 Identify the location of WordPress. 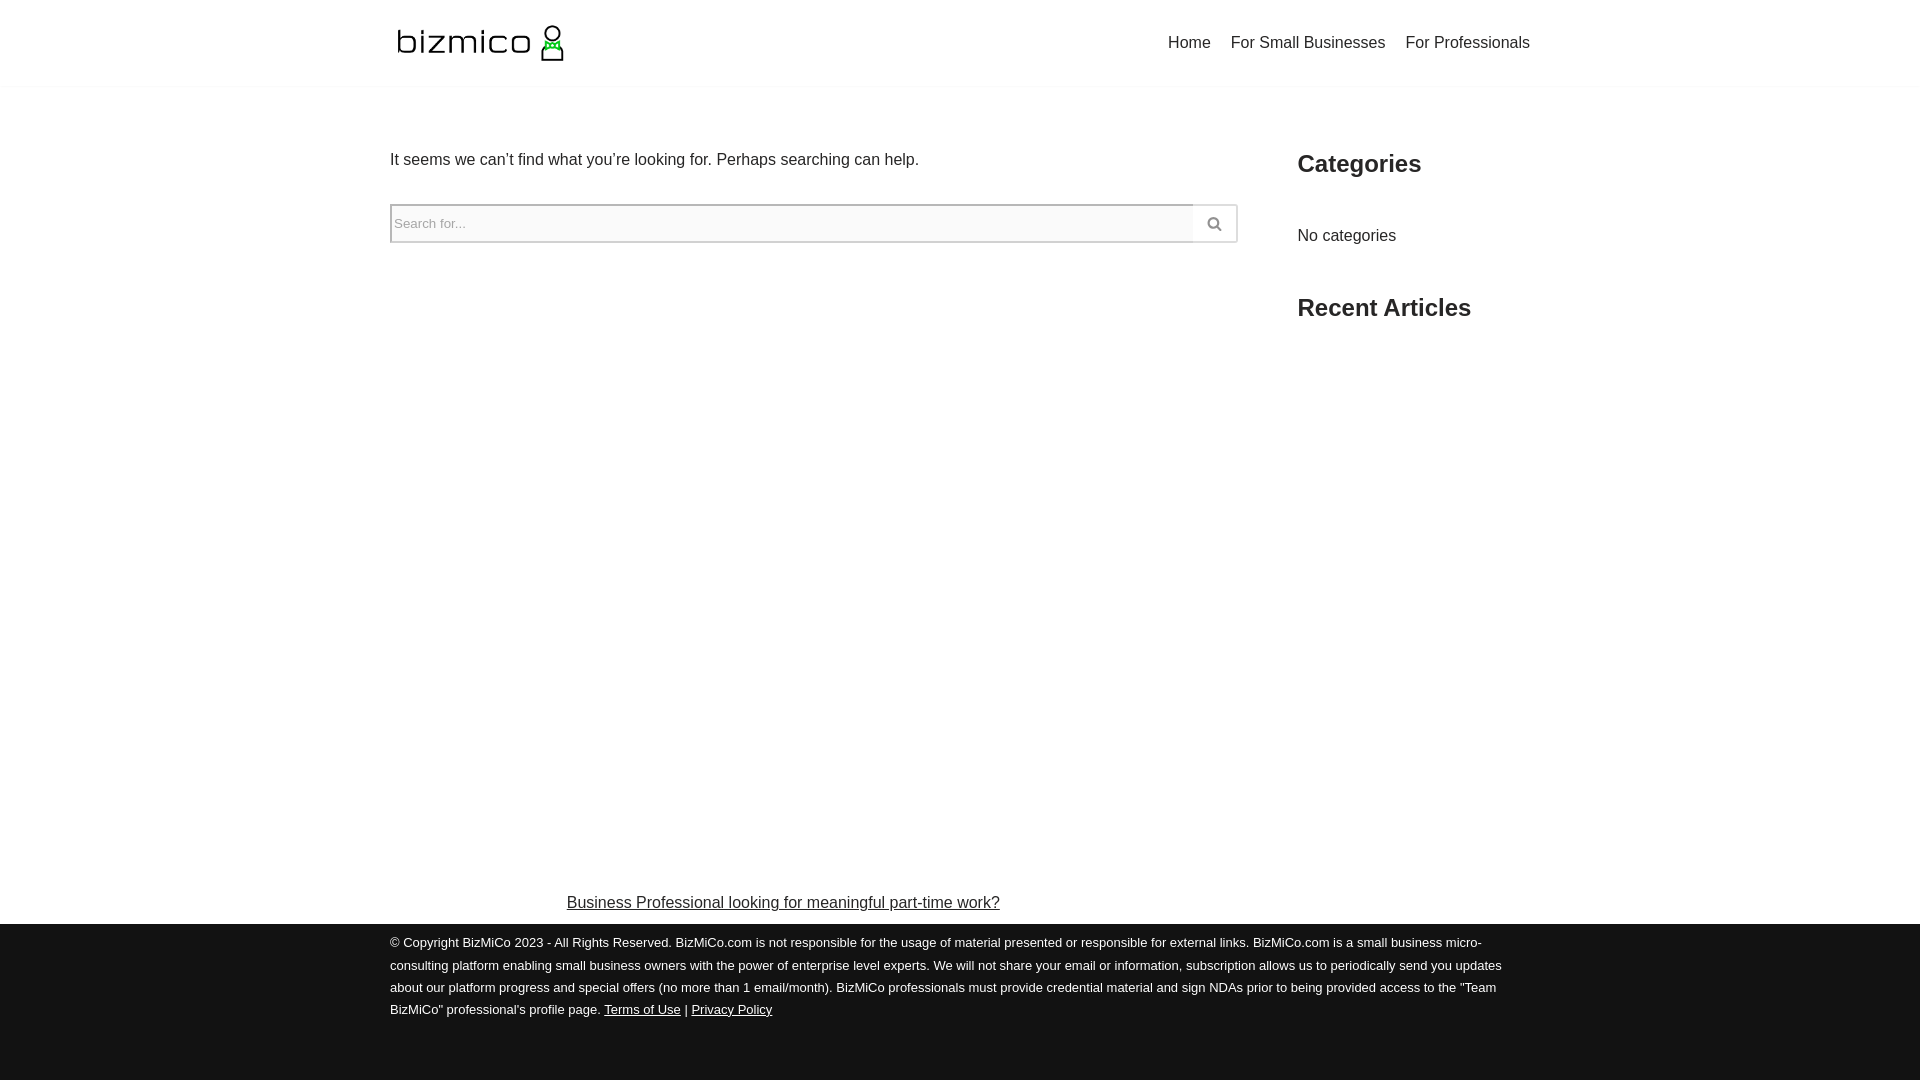
(568, 1054).